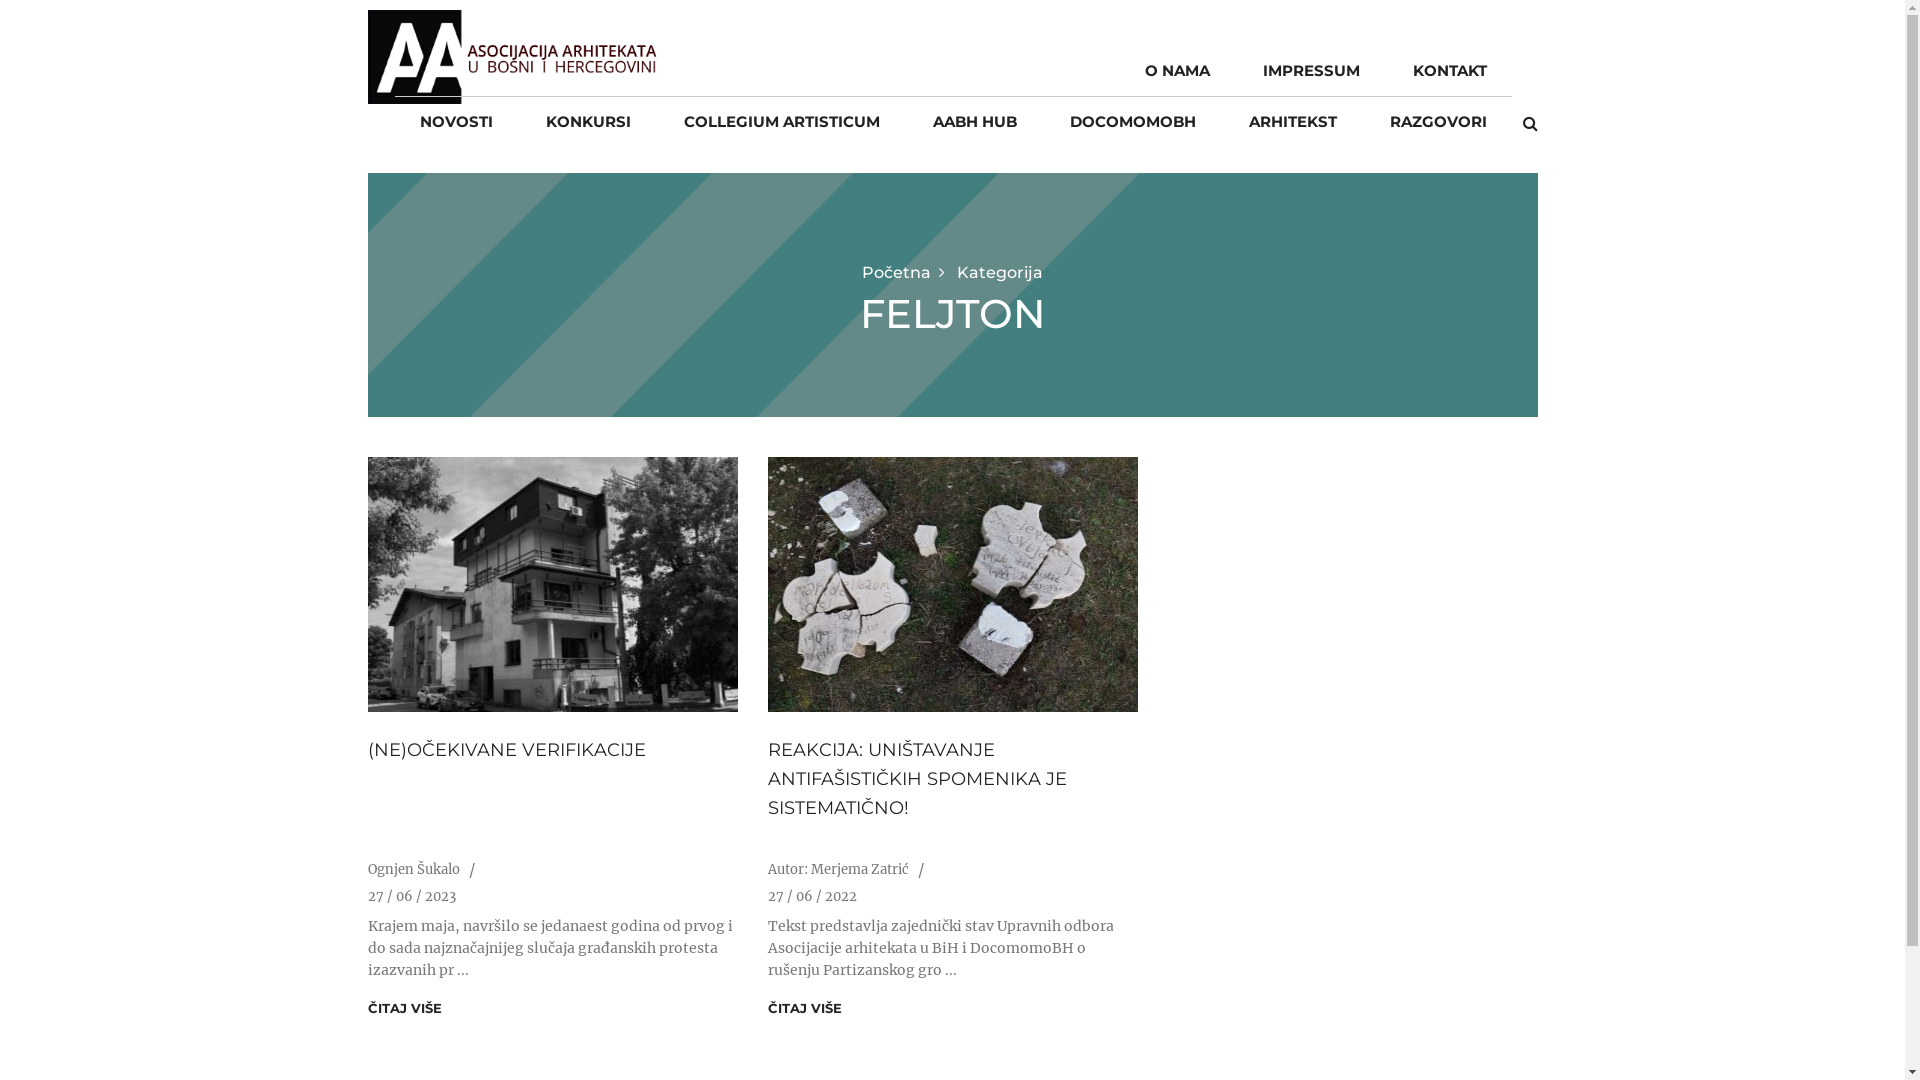 The image size is (1920, 1080). Describe the element at coordinates (1133, 122) in the screenshot. I see `DOCOMOMOBH` at that location.